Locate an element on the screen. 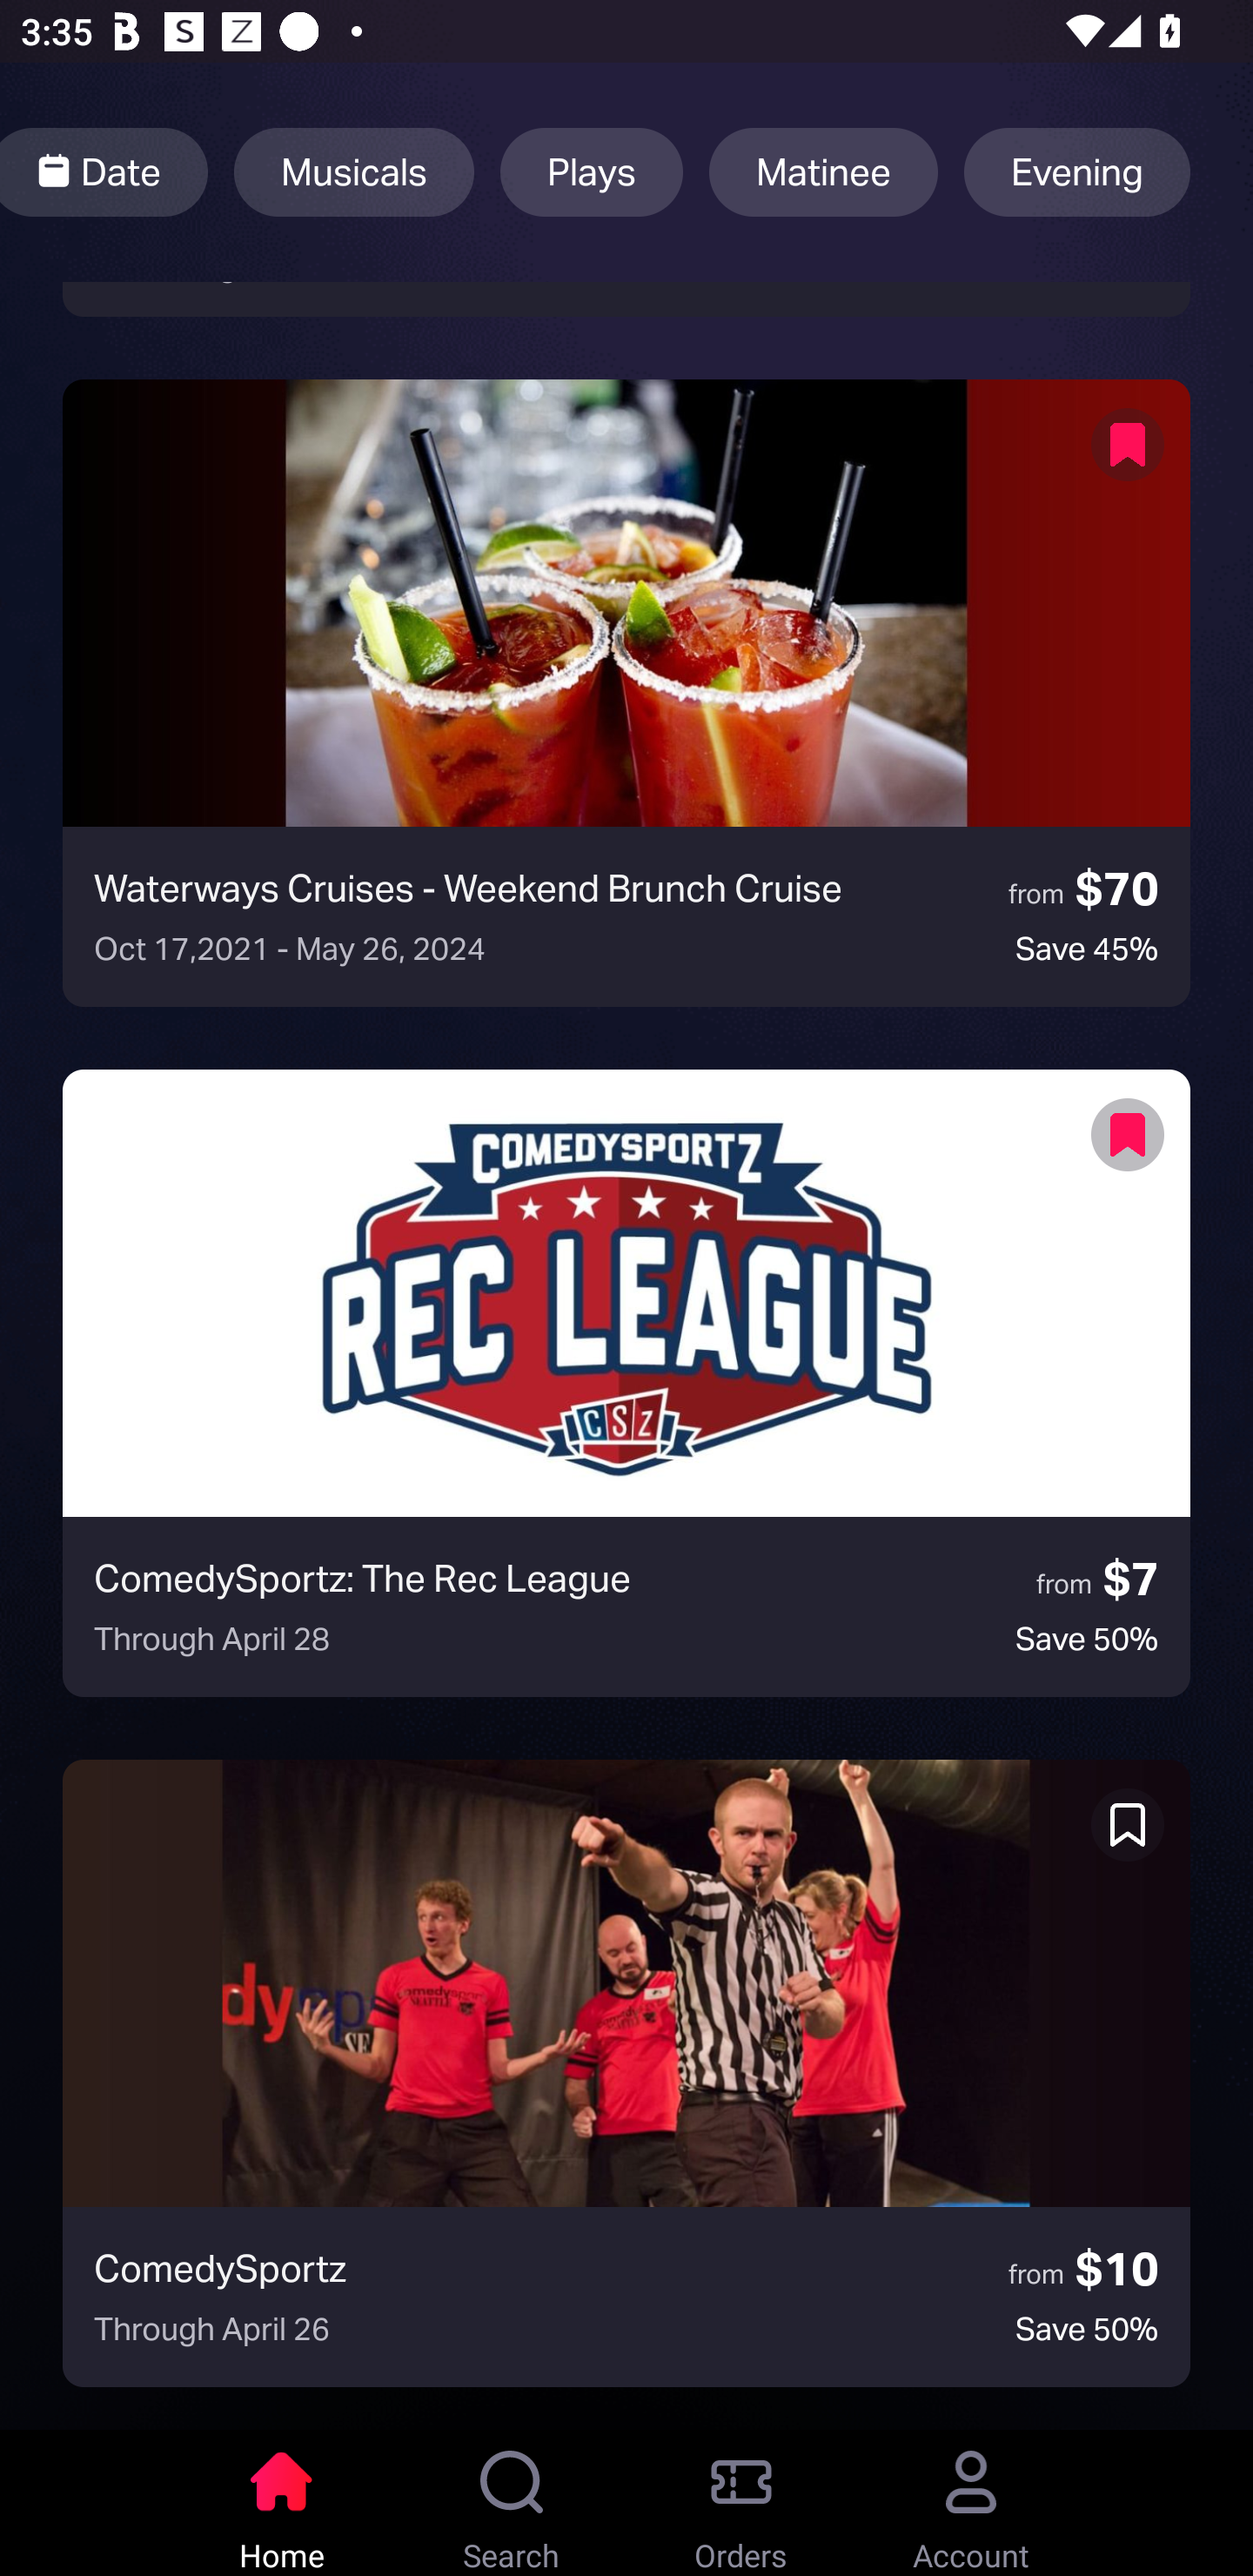 This screenshot has height=2576, width=1253. Date is located at coordinates (104, 172).